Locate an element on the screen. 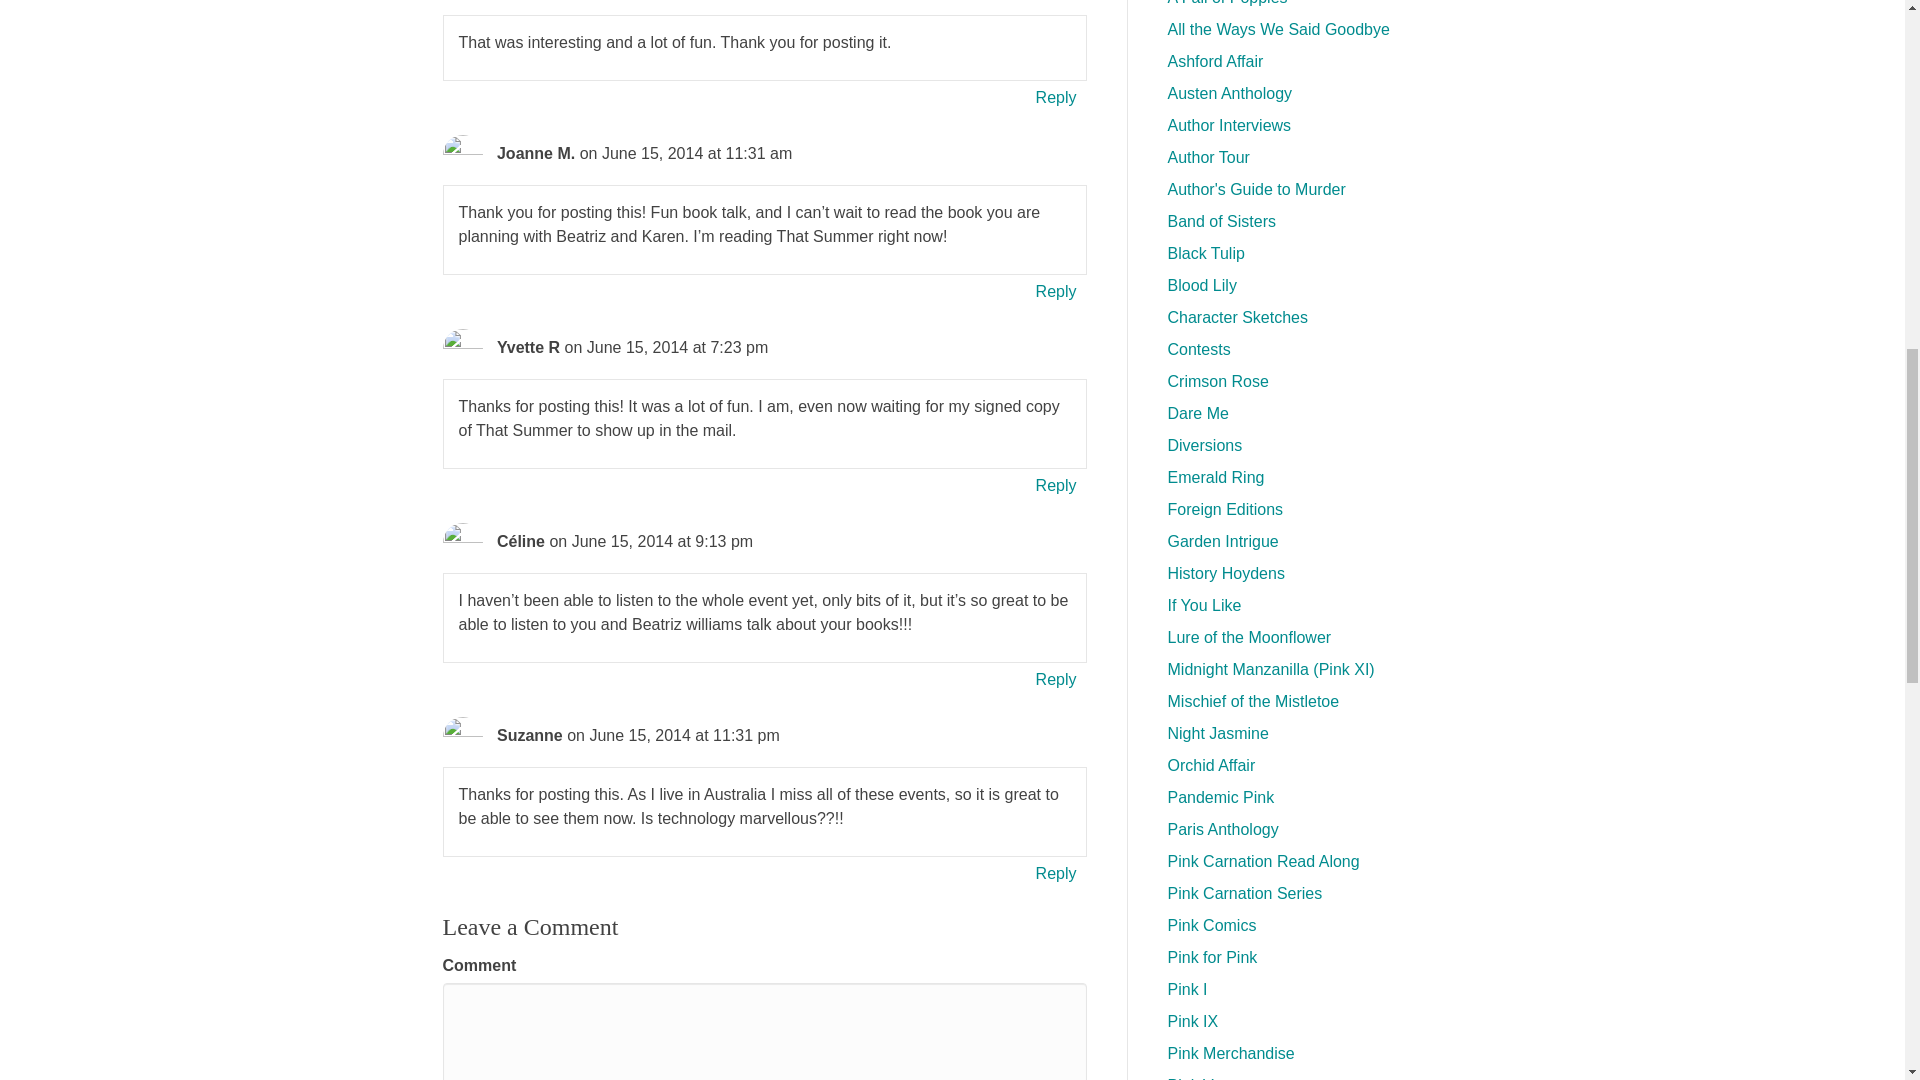 This screenshot has height=1080, width=1920. Reply is located at coordinates (1056, 484).